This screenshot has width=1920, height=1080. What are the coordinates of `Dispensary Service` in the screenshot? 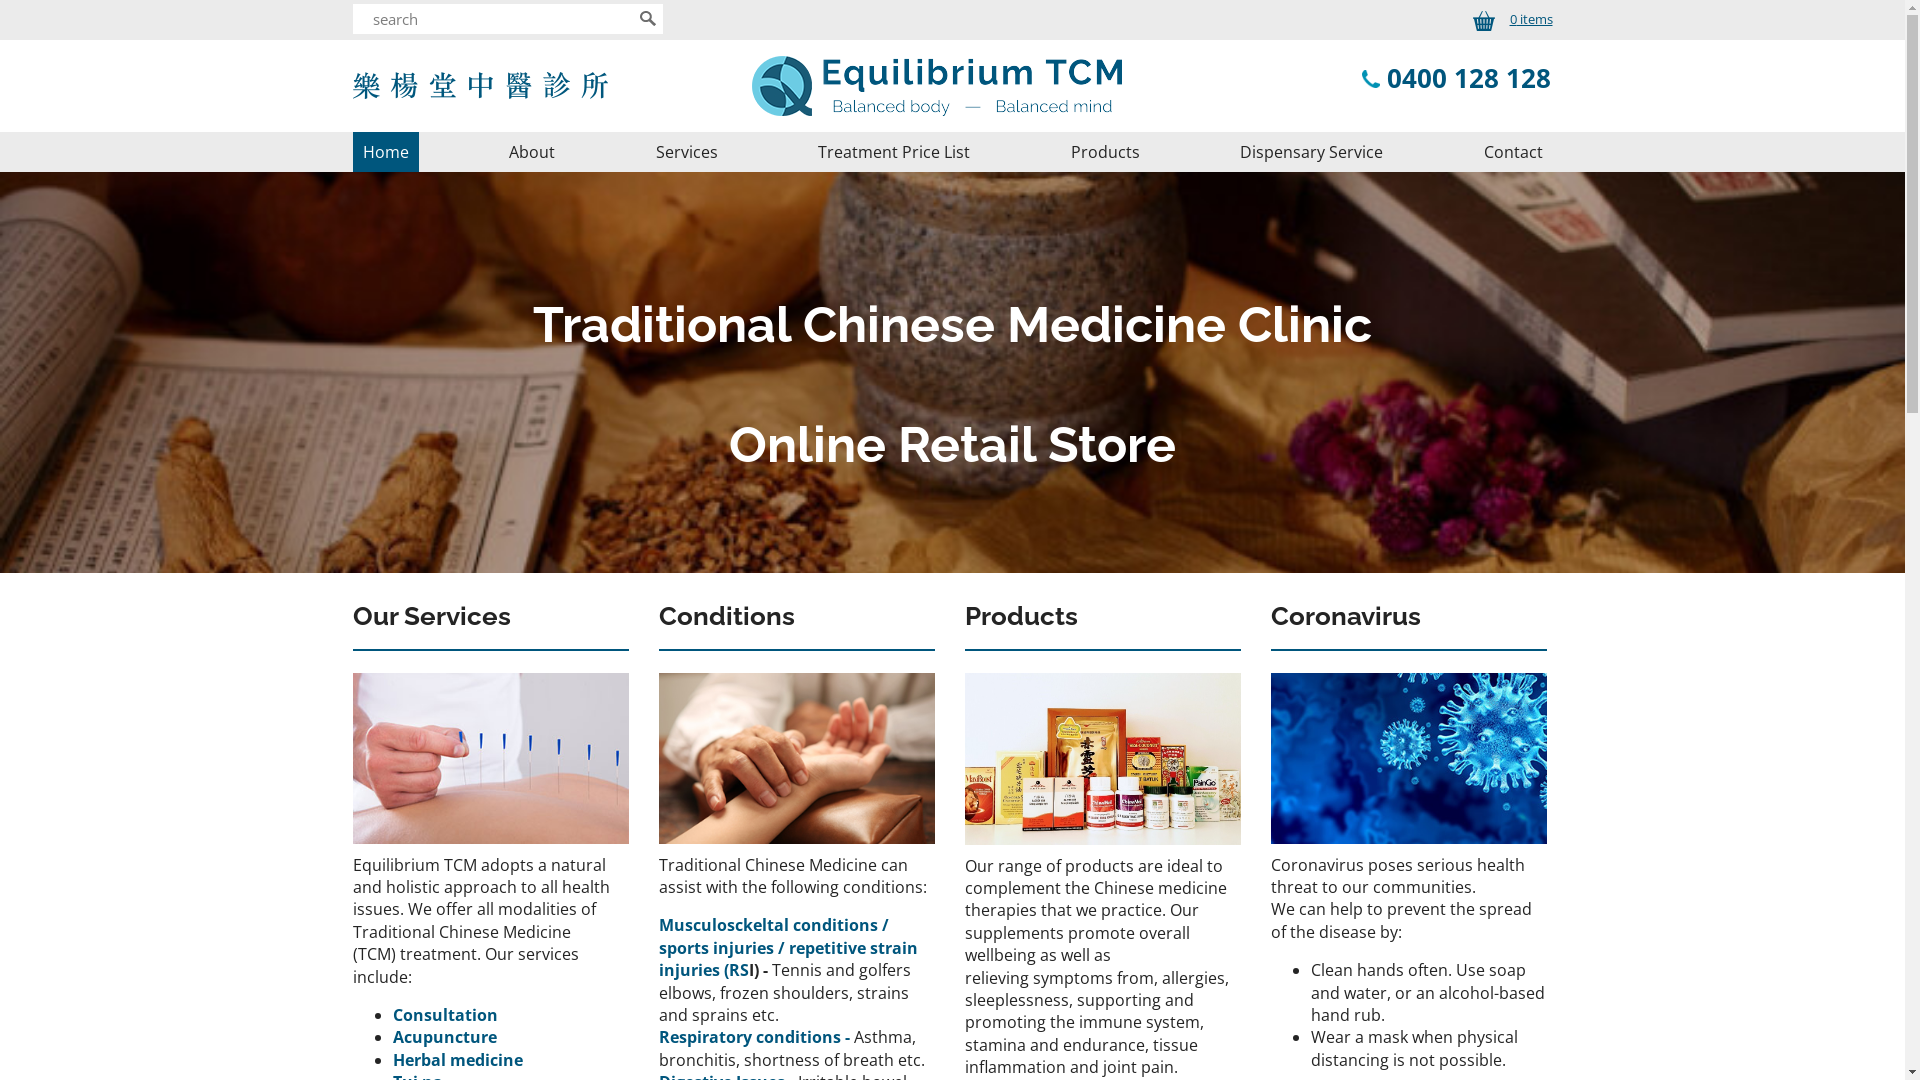 It's located at (1312, 152).